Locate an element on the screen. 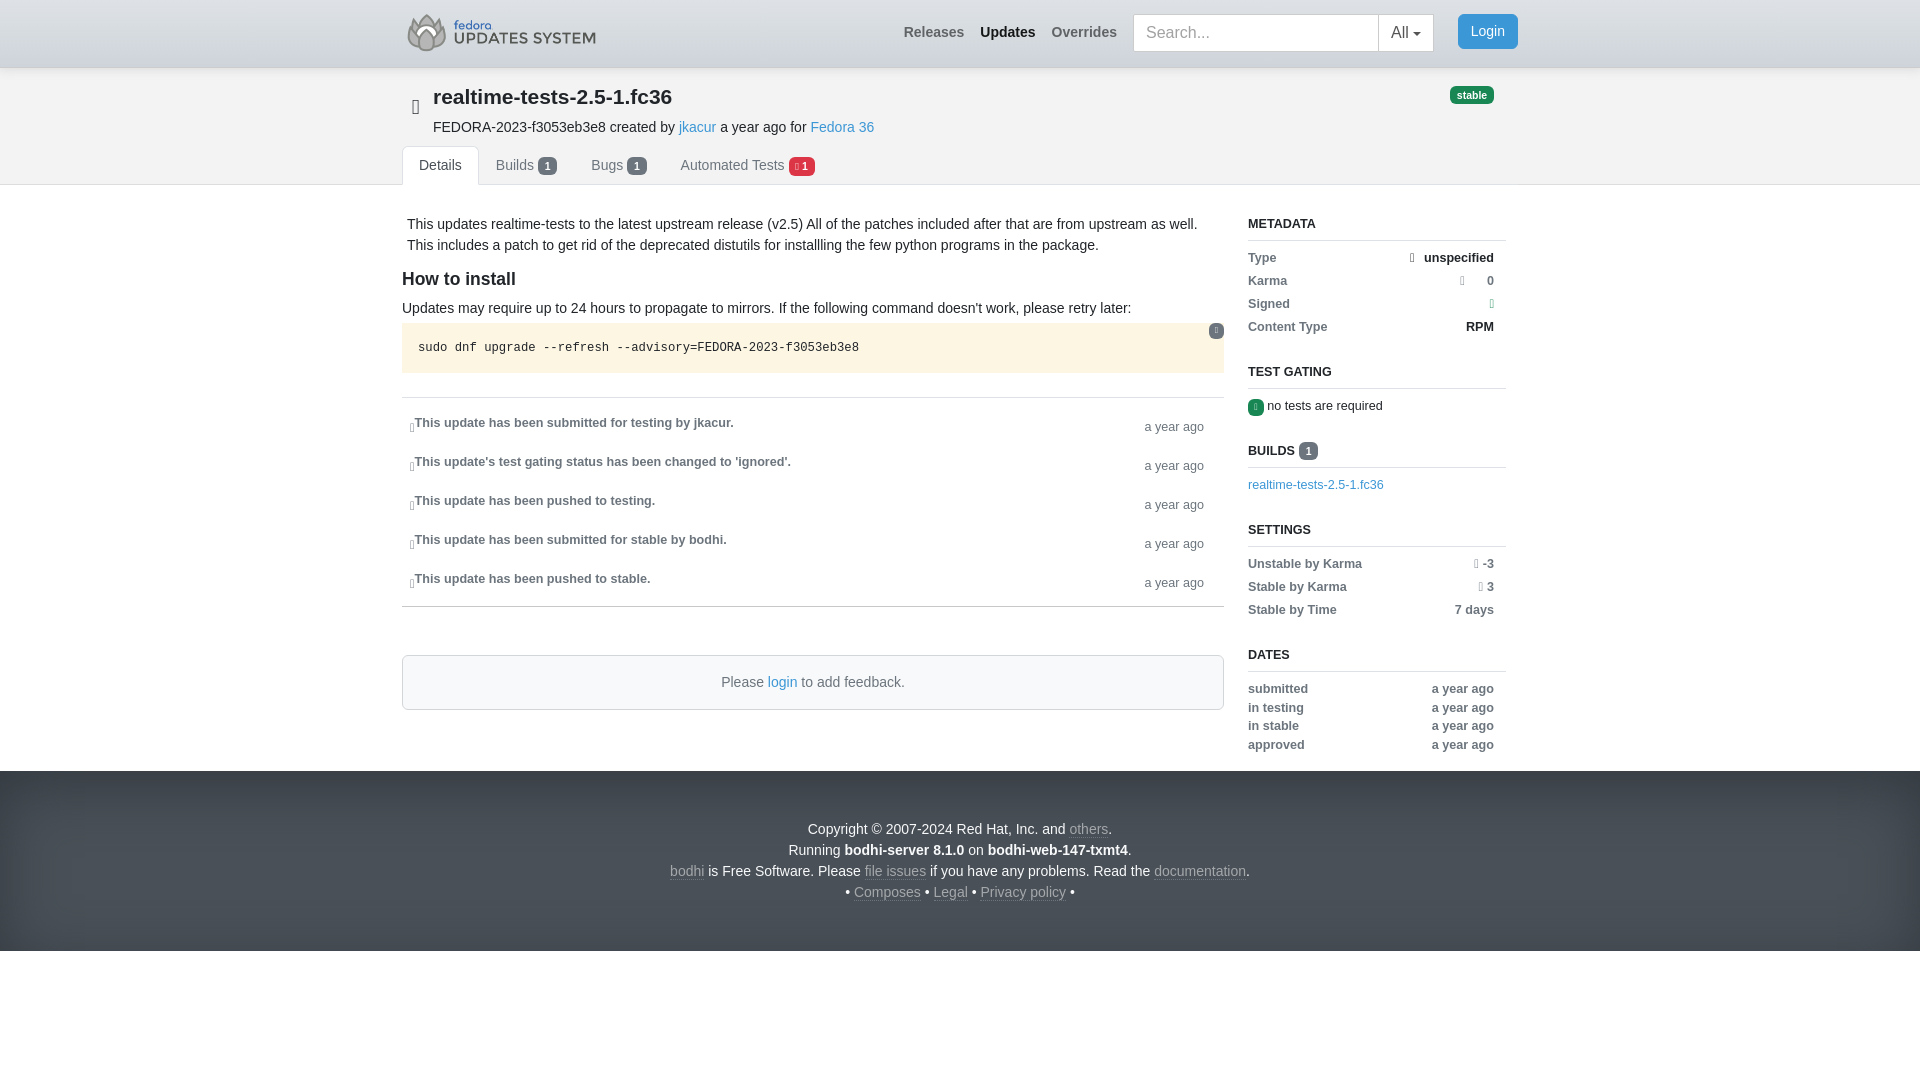 This screenshot has height=1080, width=1920. Fedora 36 is located at coordinates (842, 126).